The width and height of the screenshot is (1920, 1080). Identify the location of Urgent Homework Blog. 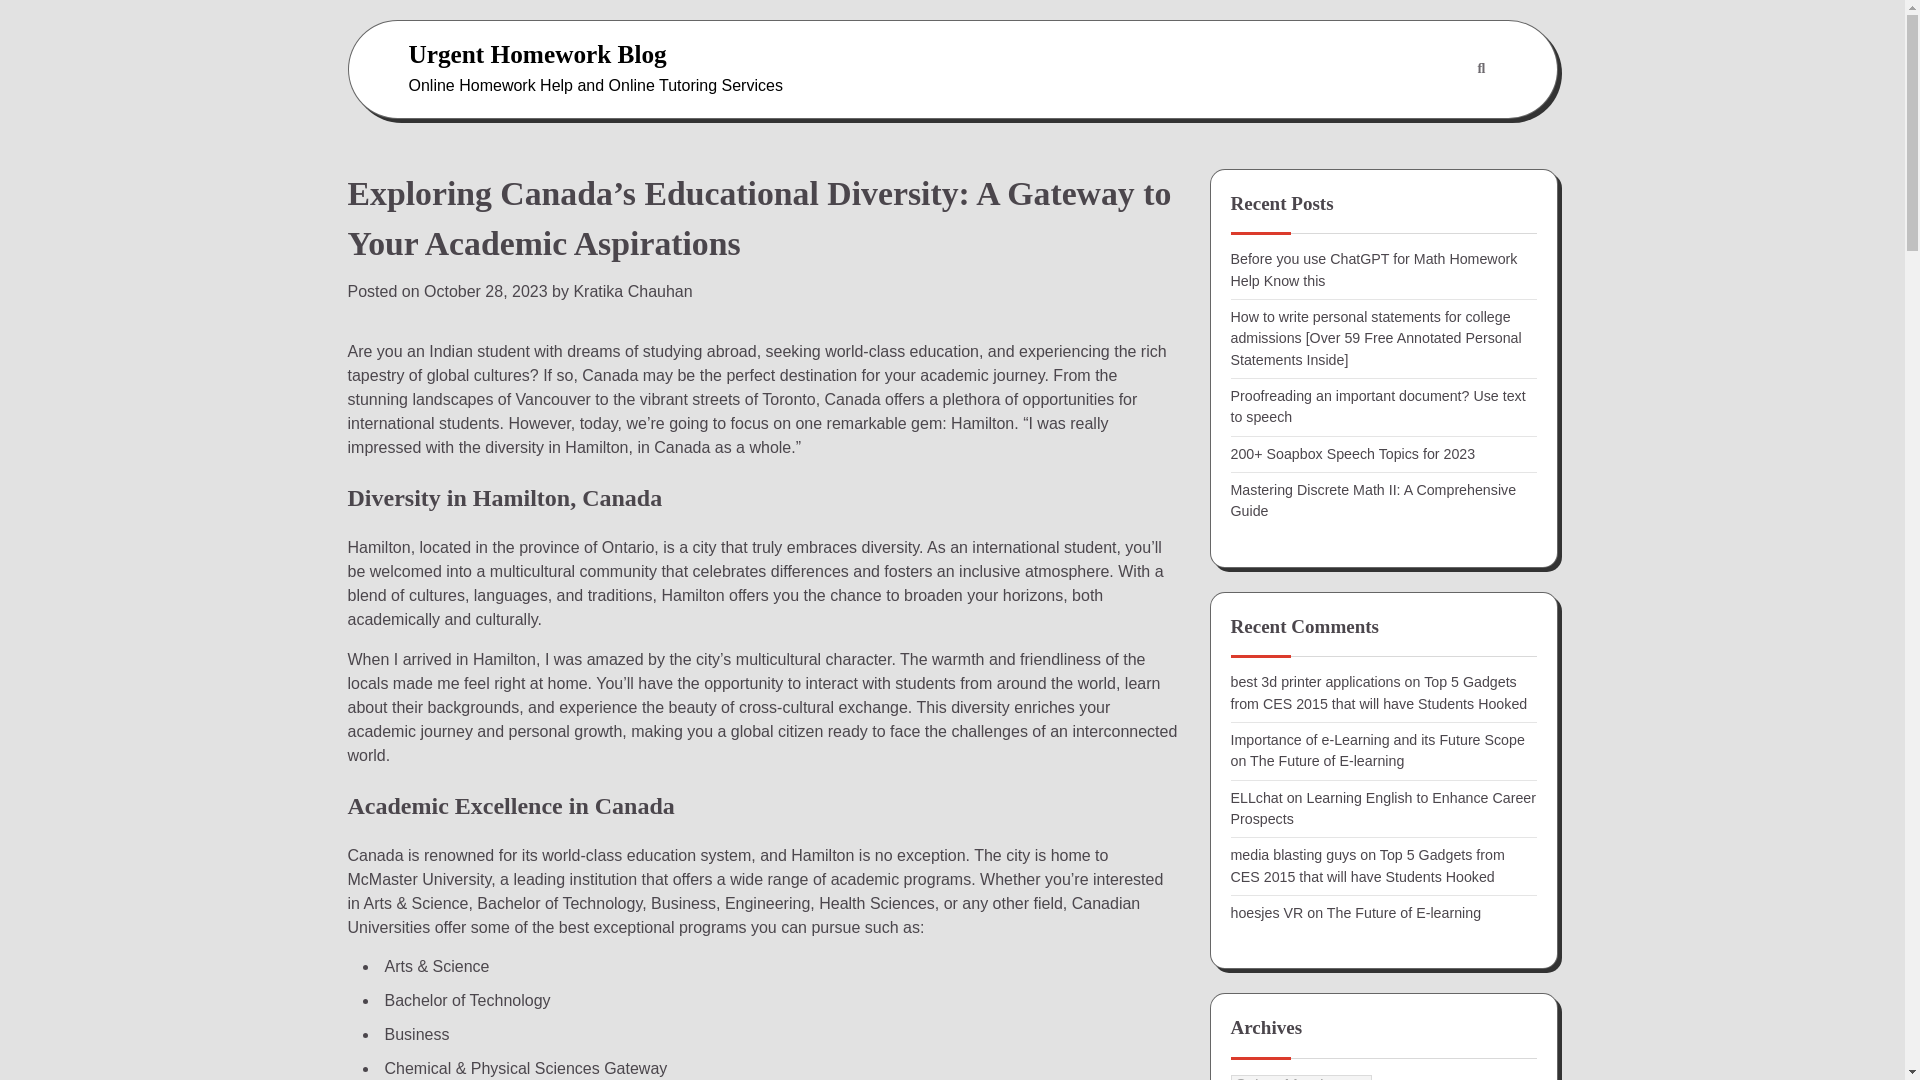
(536, 54).